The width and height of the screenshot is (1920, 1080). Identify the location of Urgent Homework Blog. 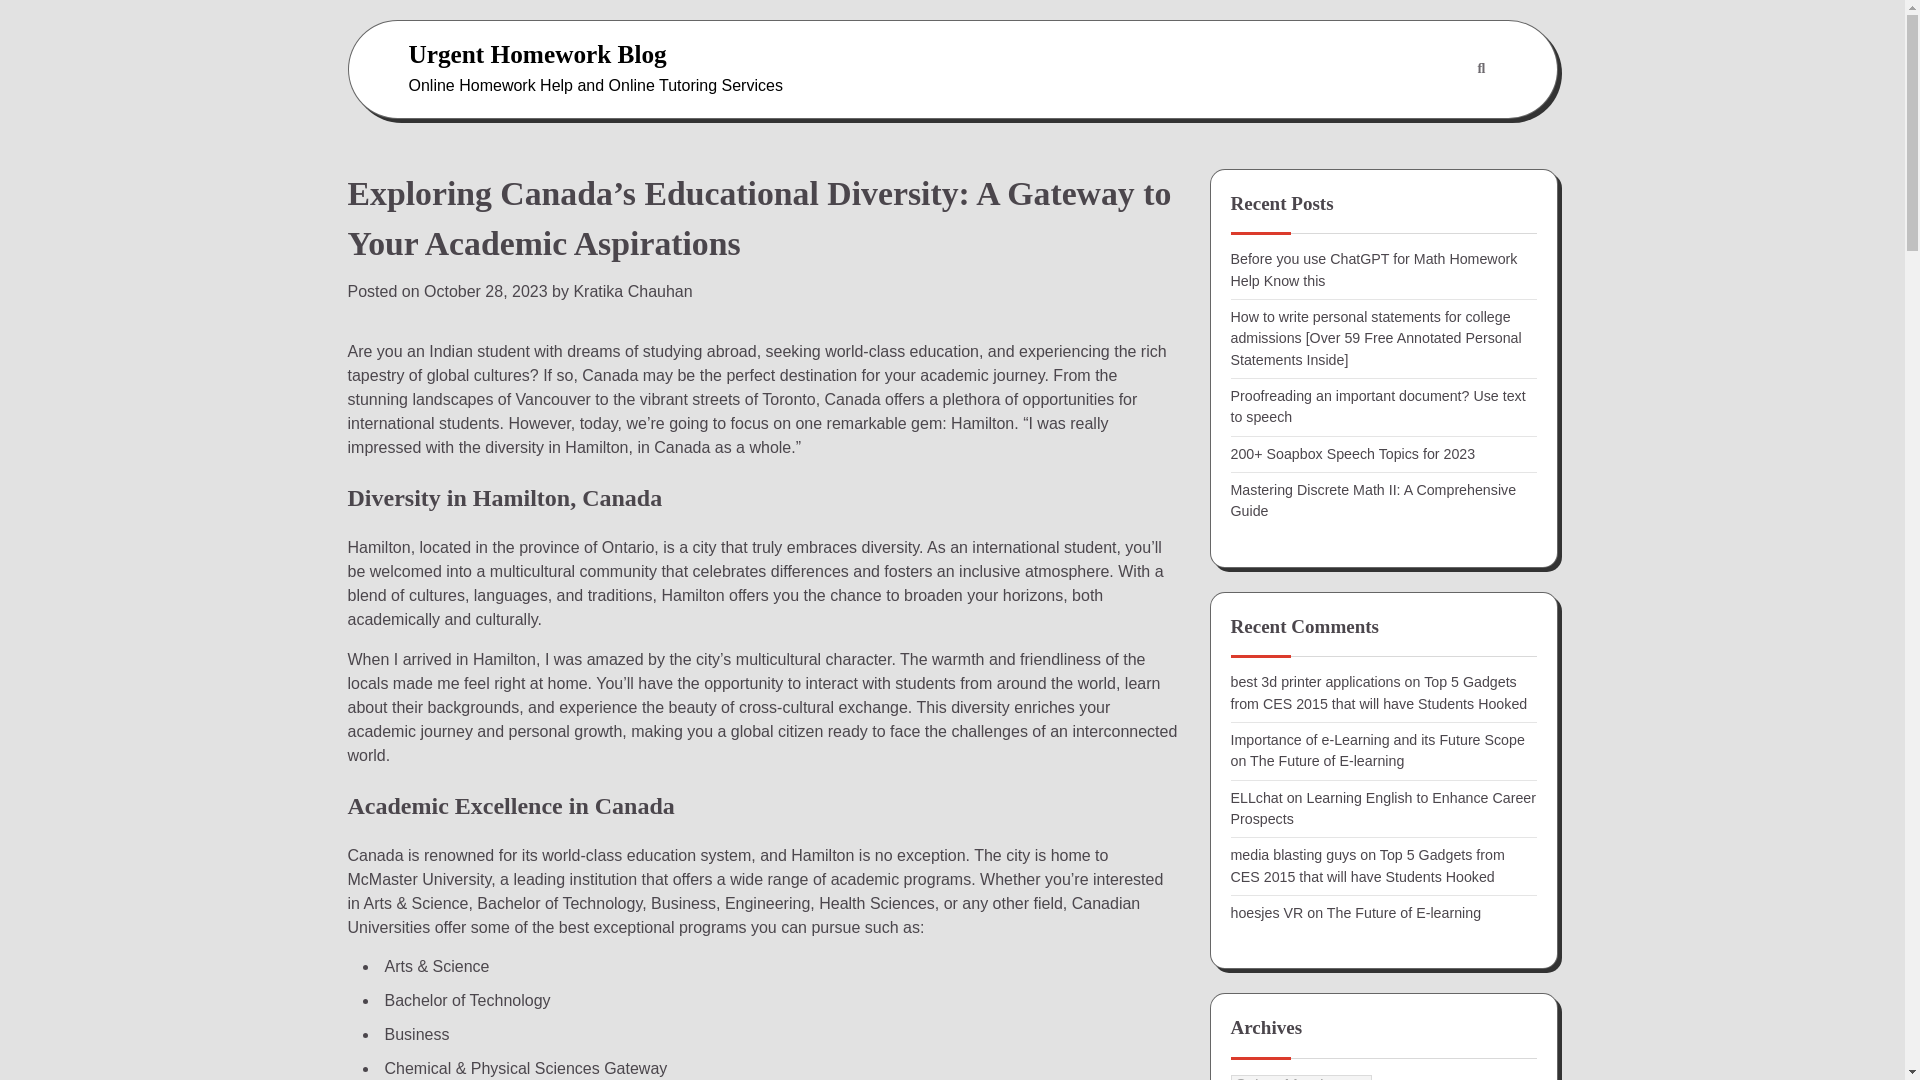
(536, 54).